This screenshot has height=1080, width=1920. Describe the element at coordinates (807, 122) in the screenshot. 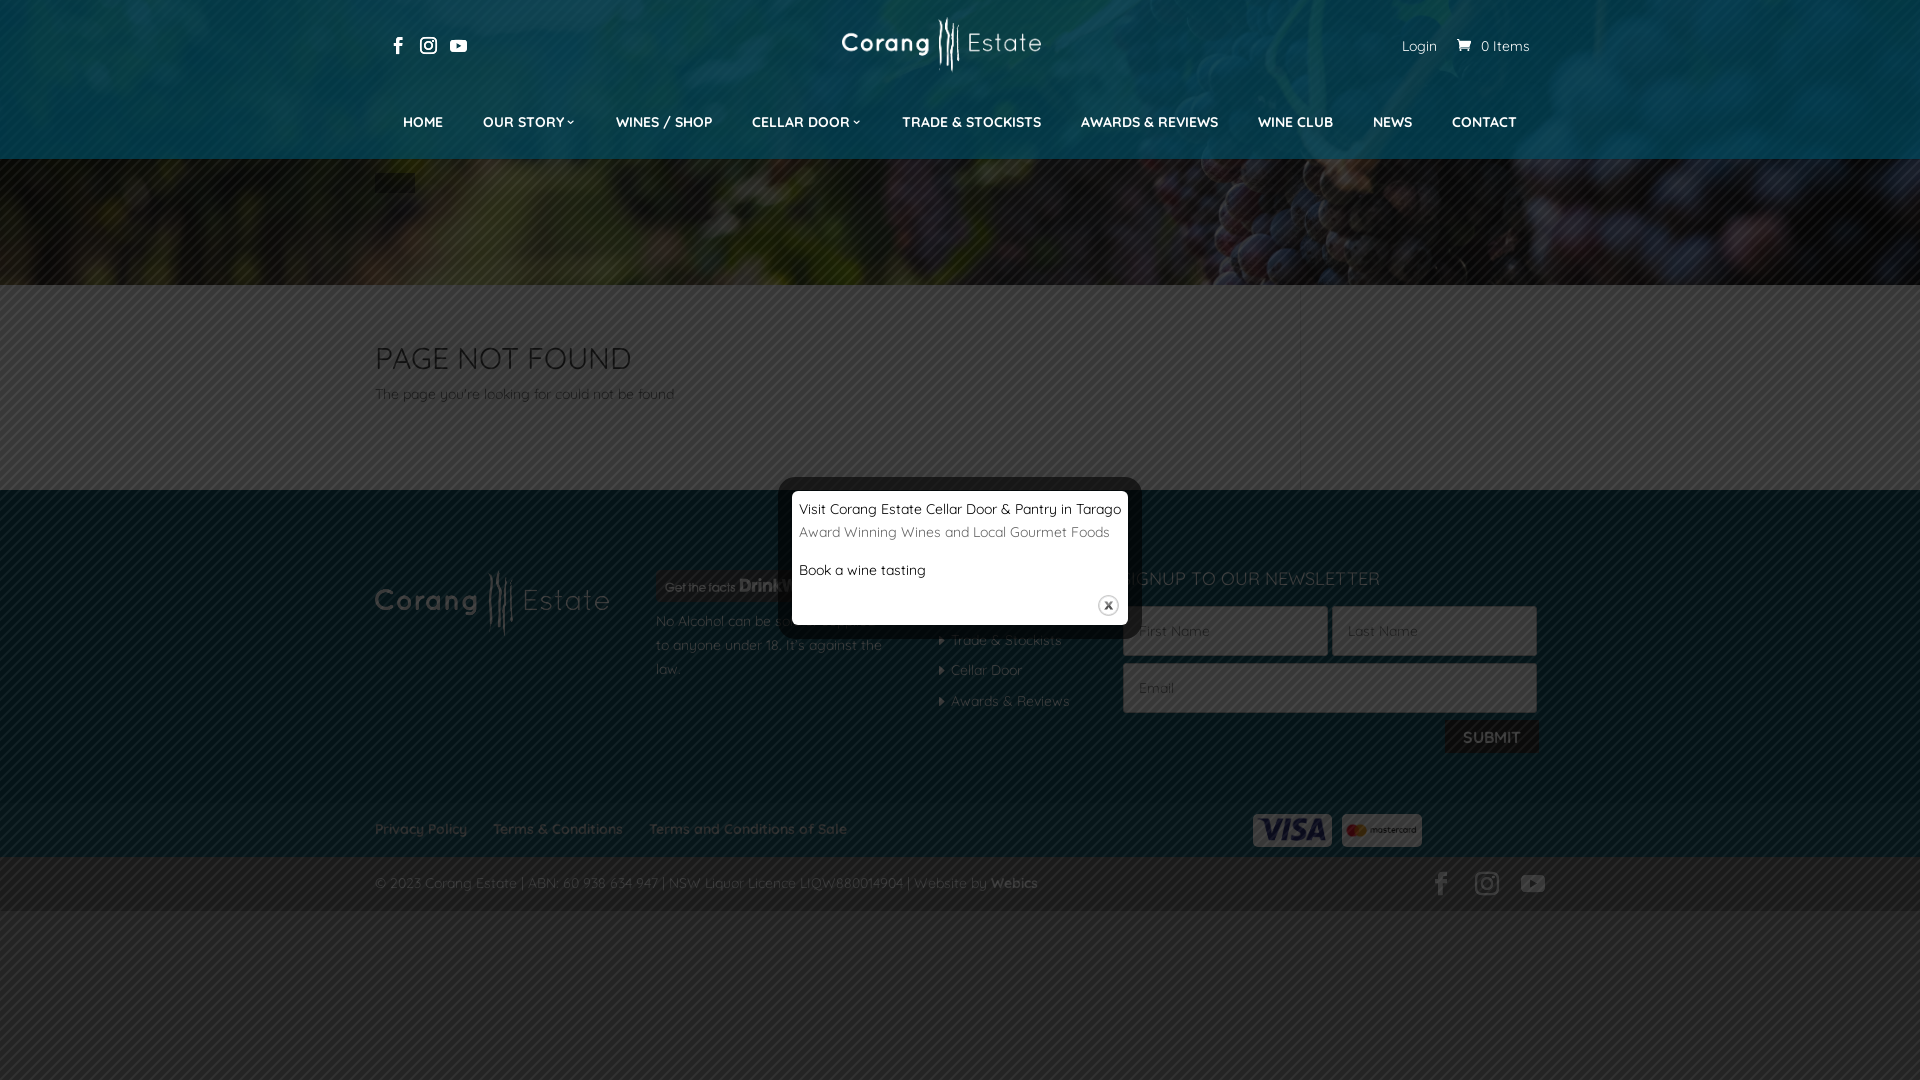

I see `CELLAR DOOR` at that location.